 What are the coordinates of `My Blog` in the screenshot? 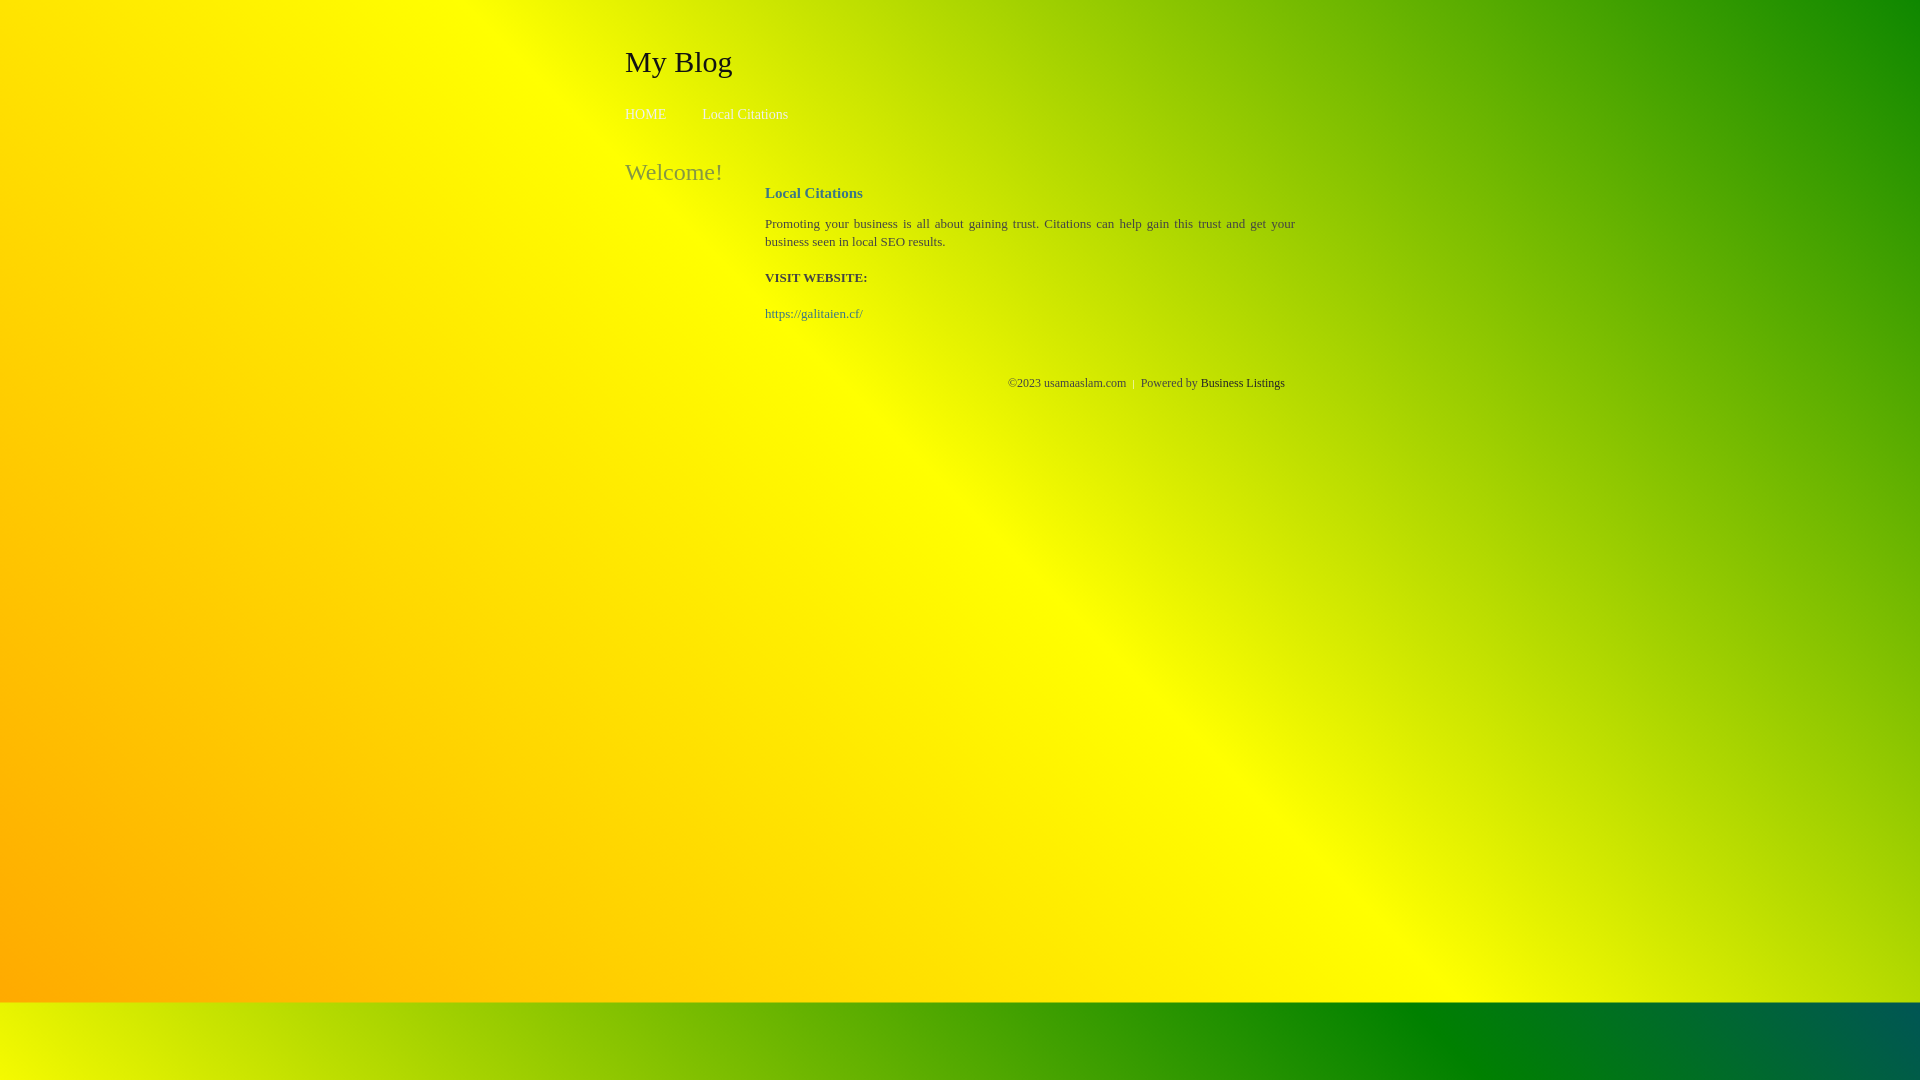 It's located at (679, 61).